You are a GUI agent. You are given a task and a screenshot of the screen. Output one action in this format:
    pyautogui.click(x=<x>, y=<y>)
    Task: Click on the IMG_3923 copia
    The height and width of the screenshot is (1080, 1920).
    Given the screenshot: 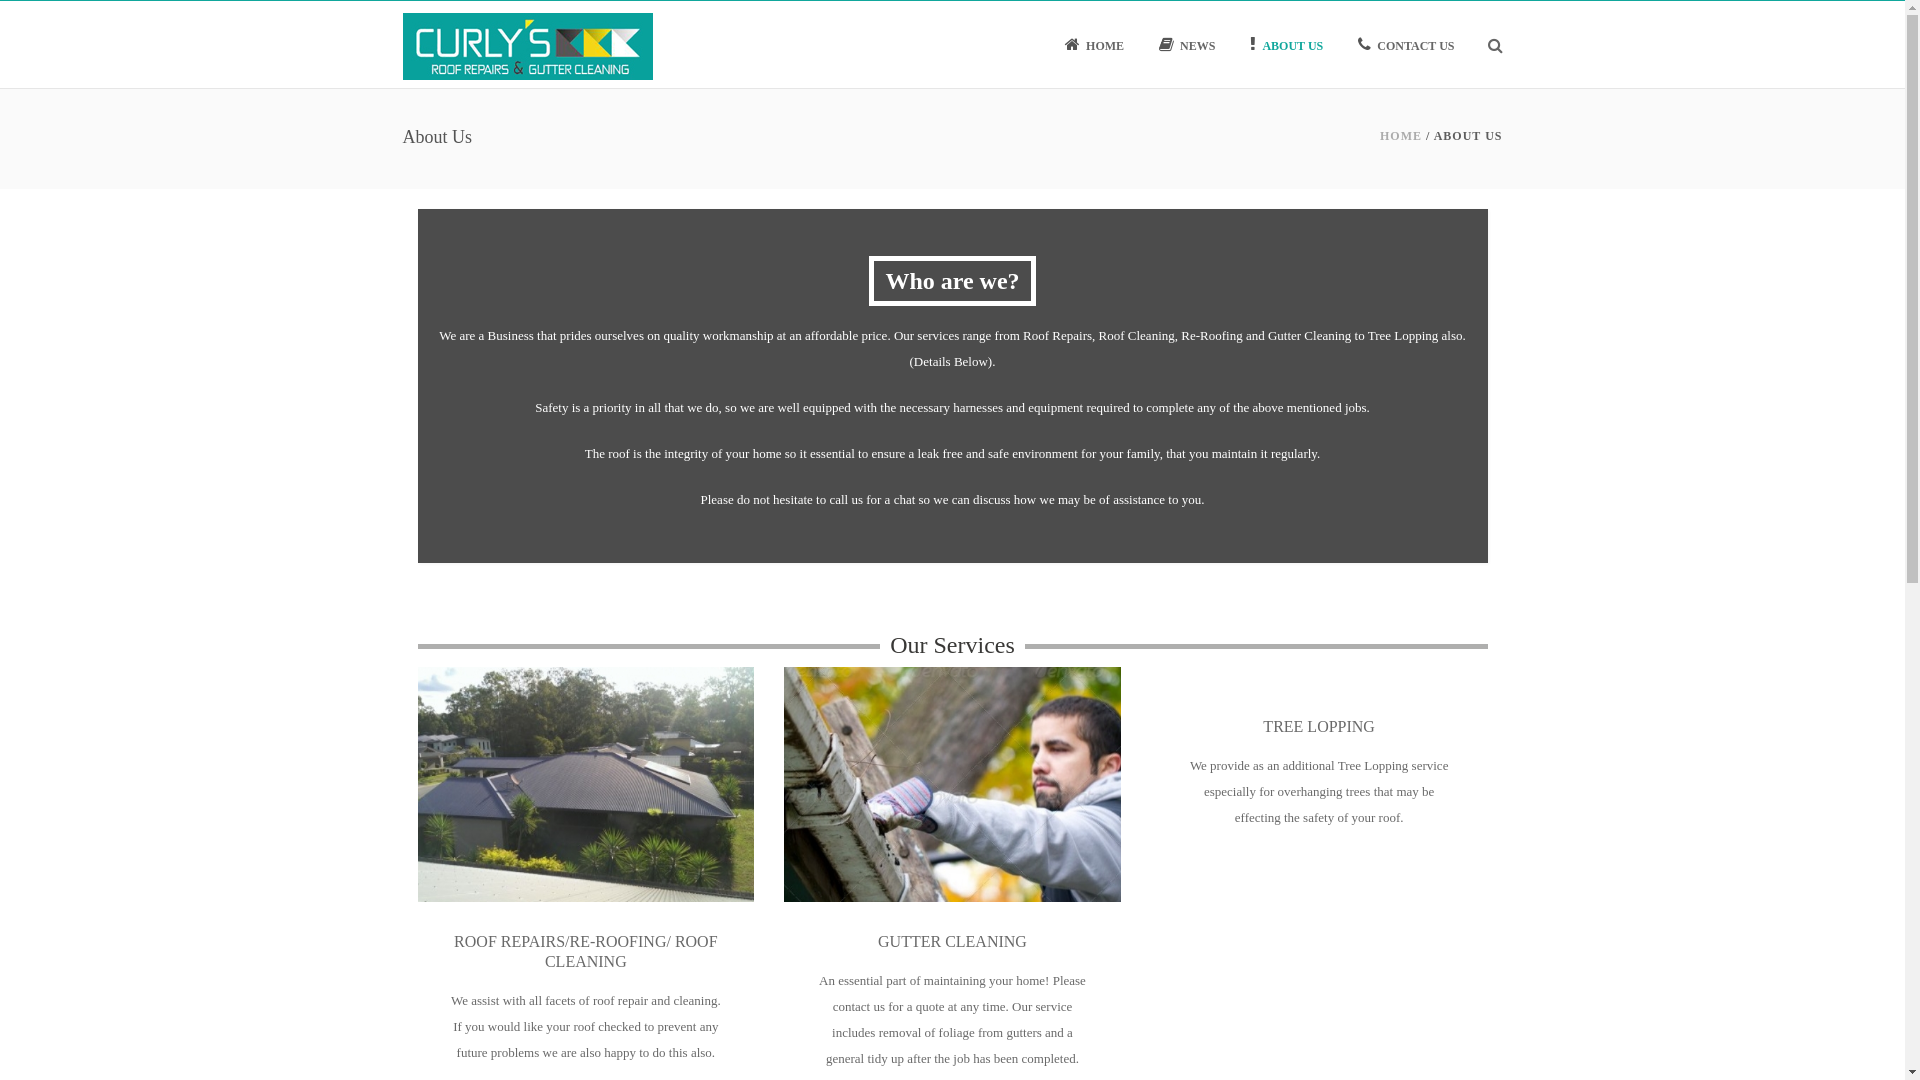 What is the action you would take?
    pyautogui.click(x=1318, y=674)
    